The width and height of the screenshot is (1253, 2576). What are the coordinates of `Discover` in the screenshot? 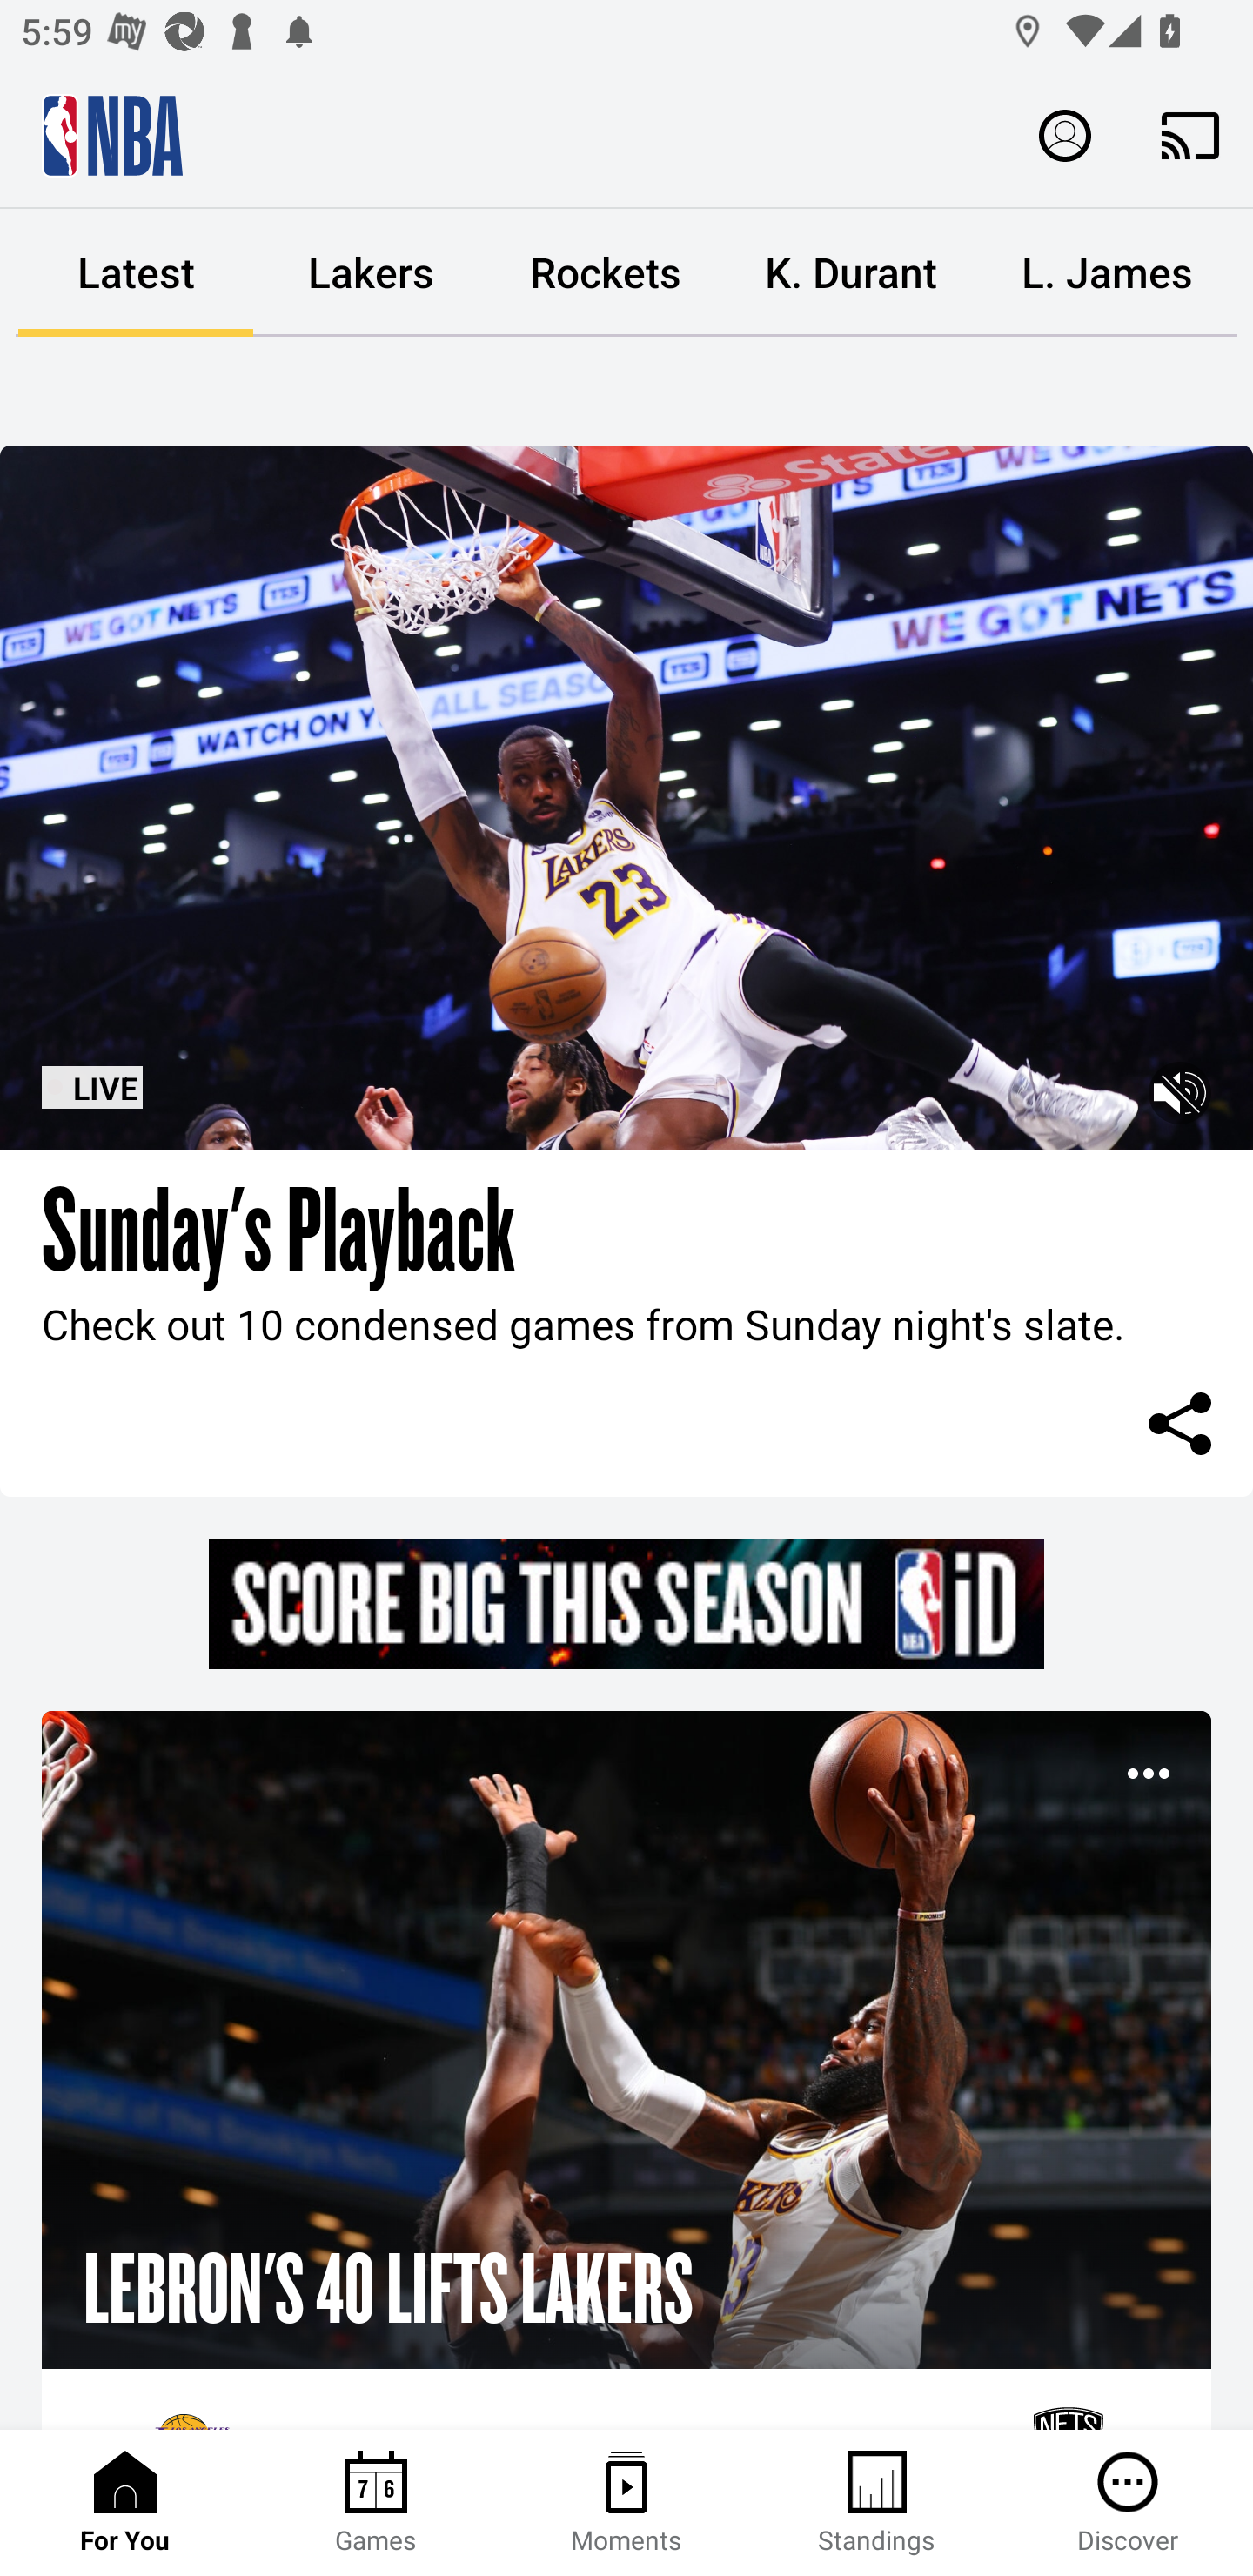 It's located at (1128, 2503).